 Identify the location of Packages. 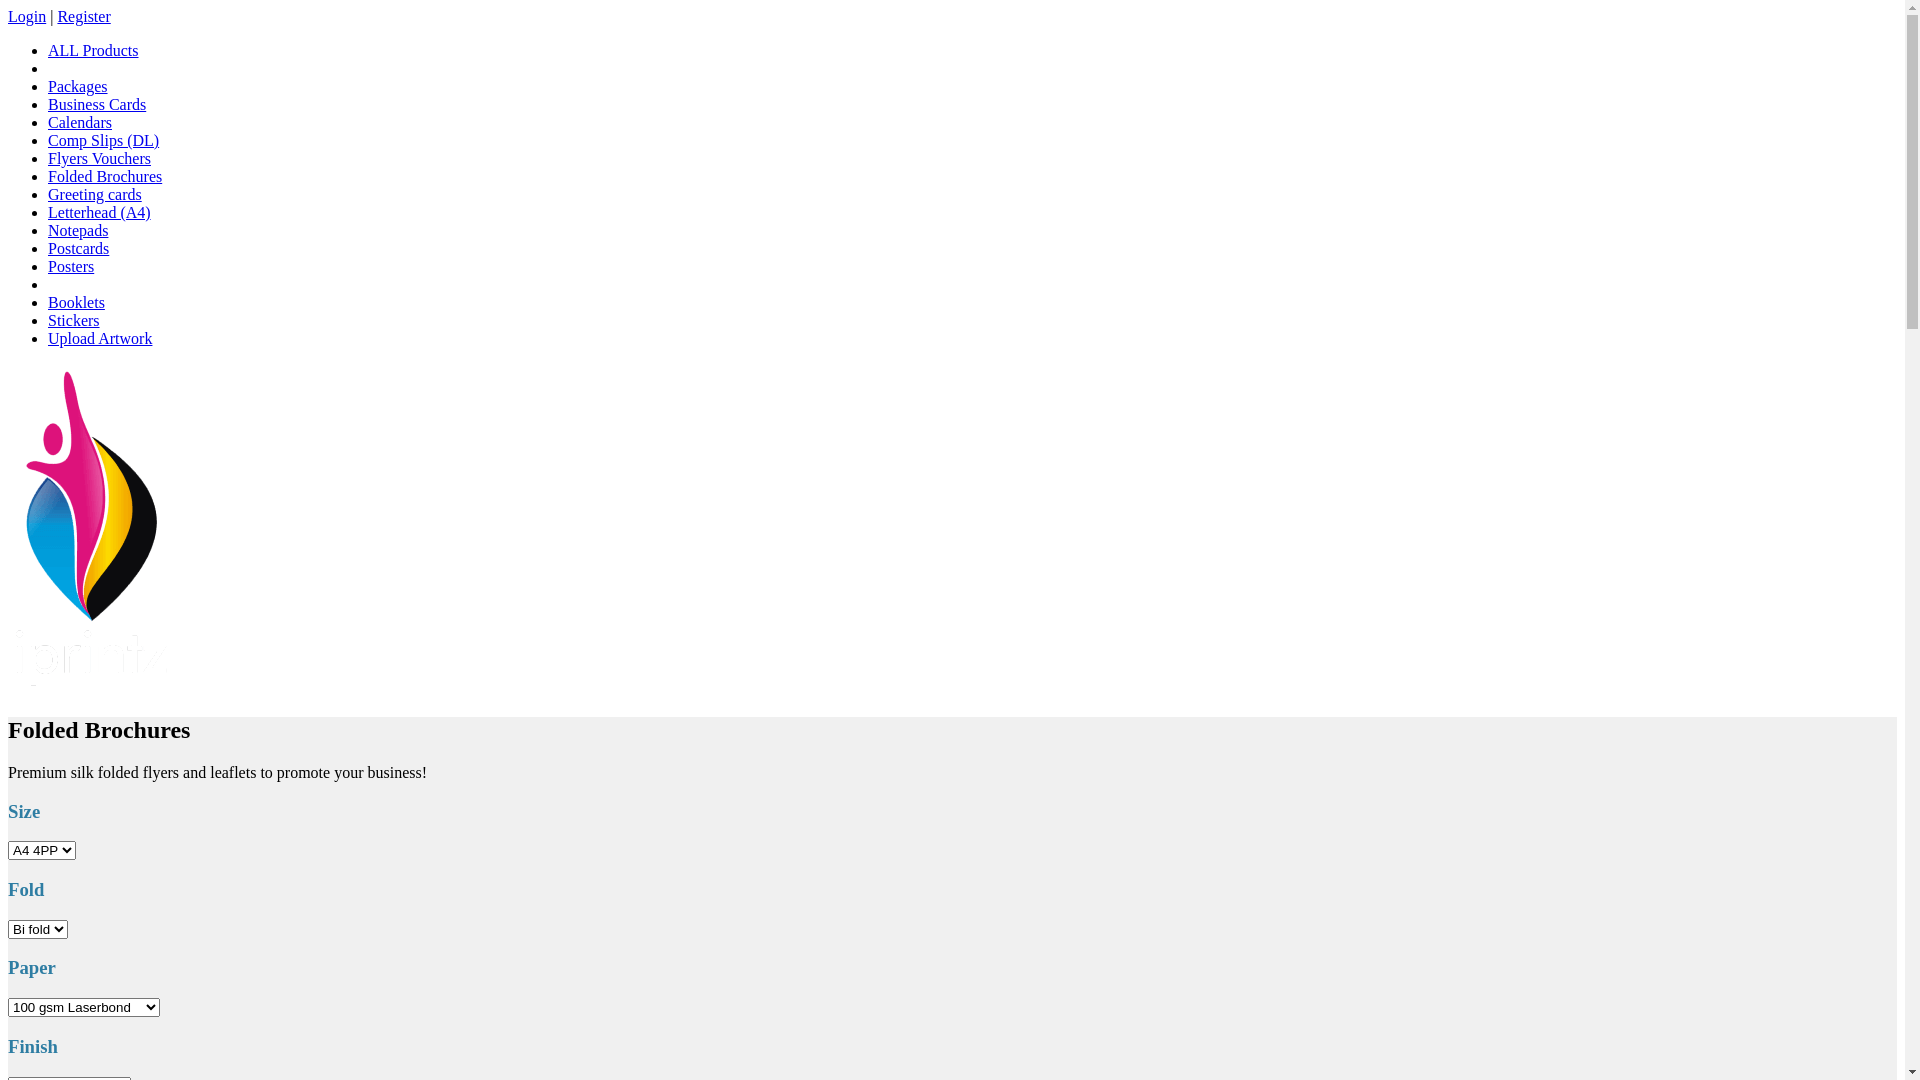
(78, 86).